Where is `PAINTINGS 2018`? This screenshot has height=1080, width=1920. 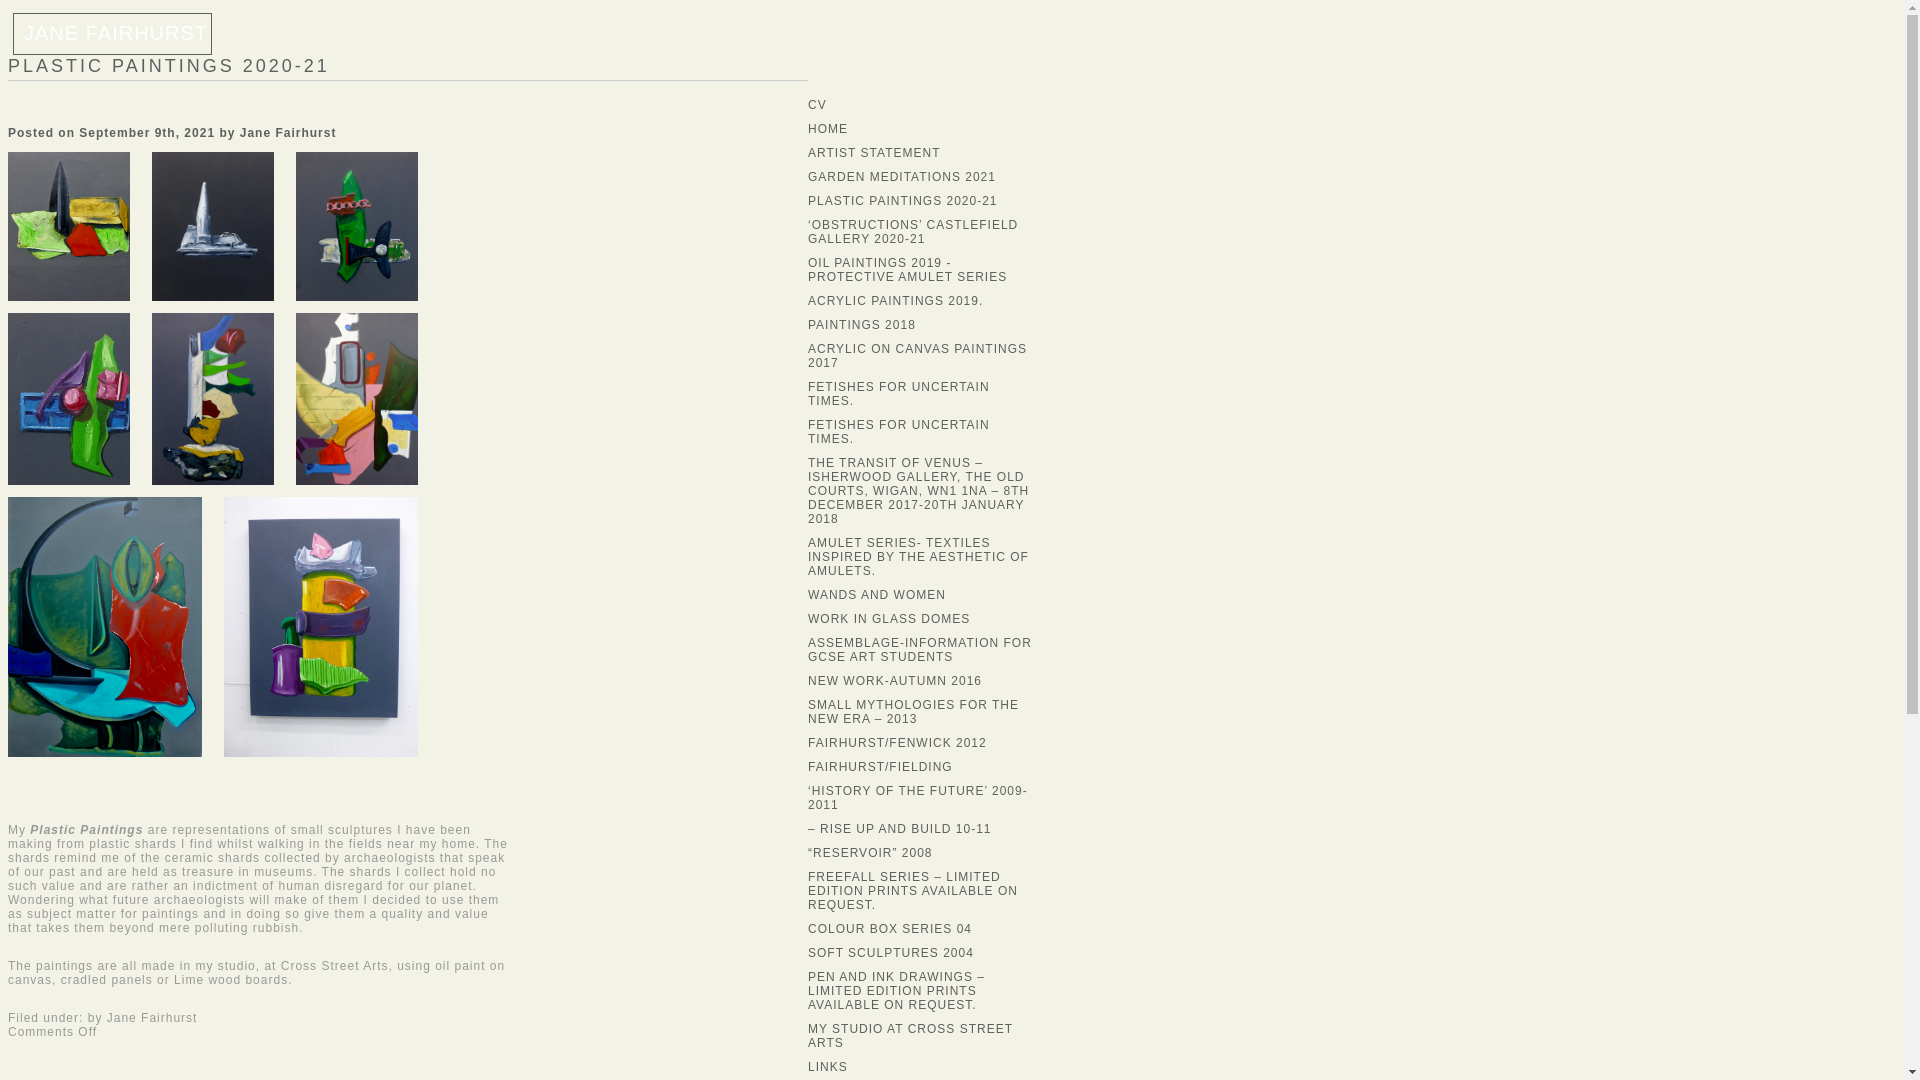 PAINTINGS 2018 is located at coordinates (862, 324).